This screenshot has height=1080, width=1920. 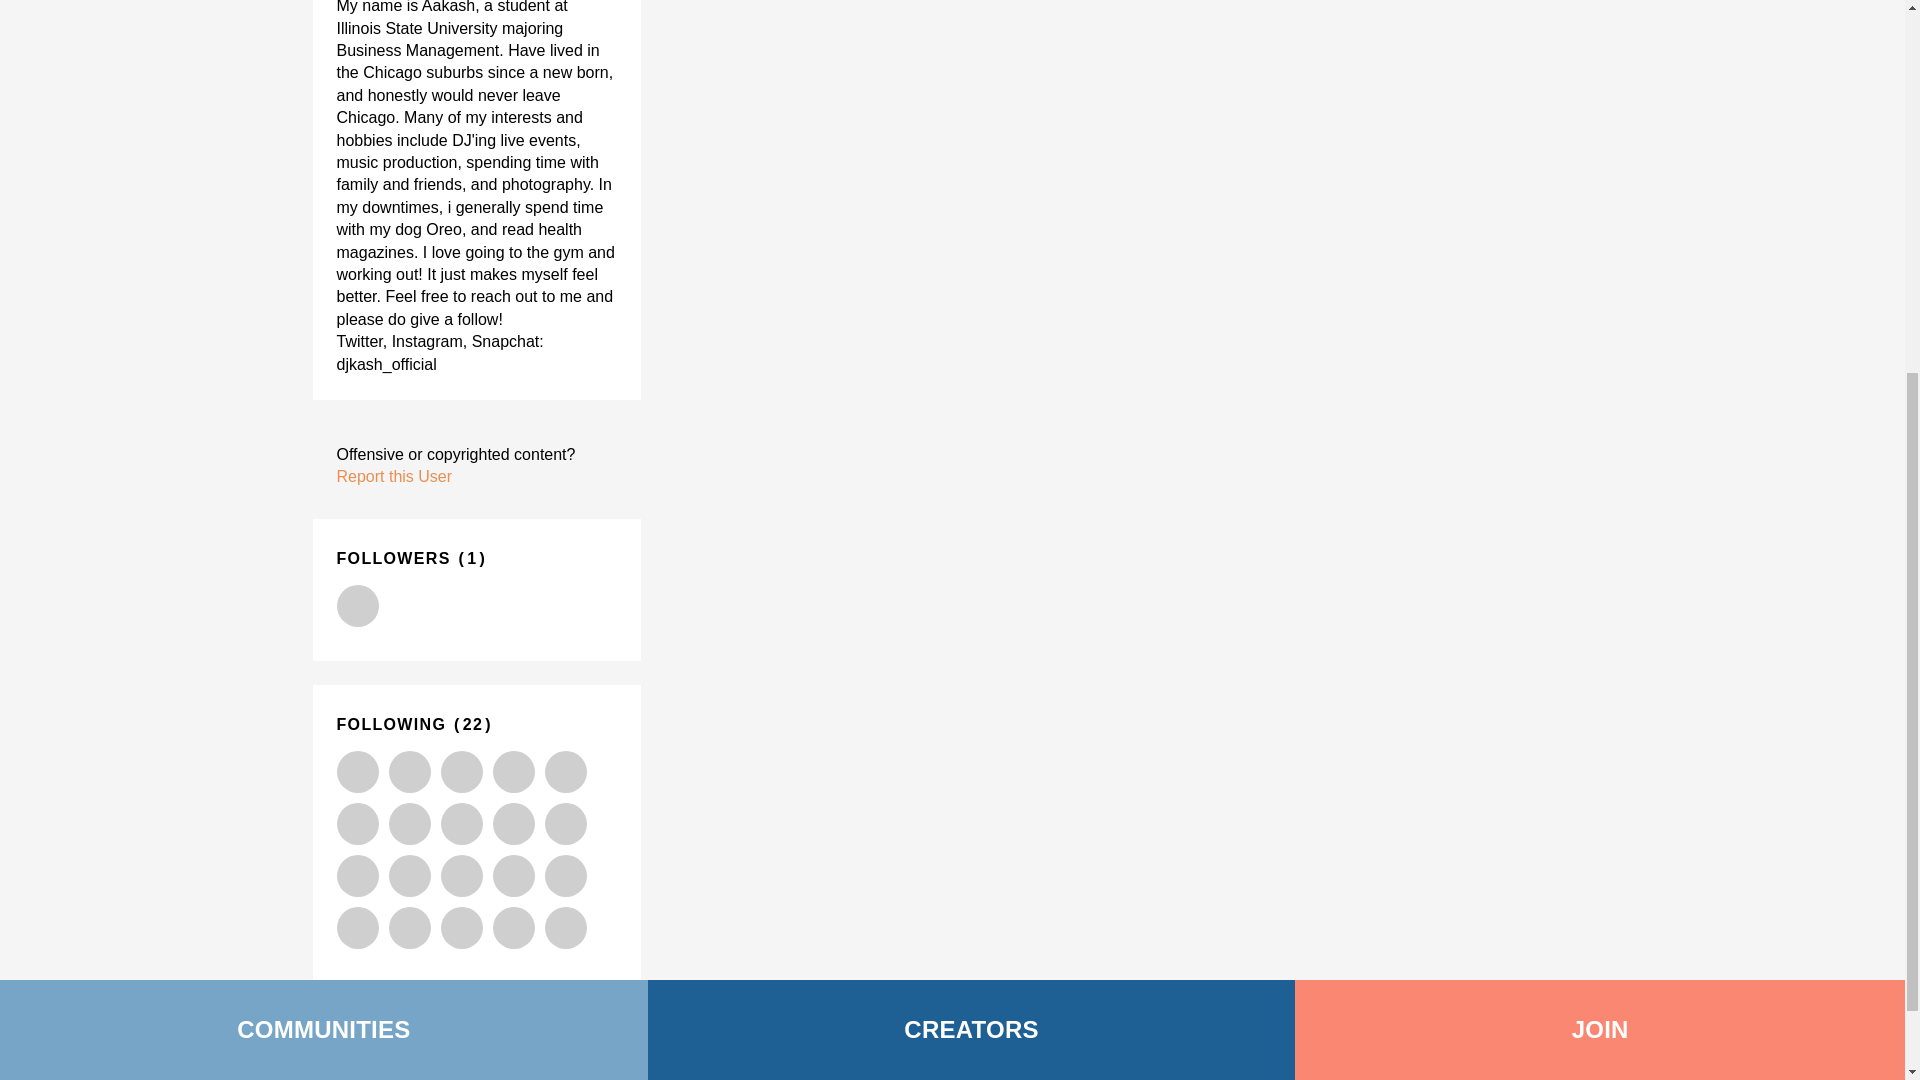 I want to click on addisoncake, so click(x=408, y=928).